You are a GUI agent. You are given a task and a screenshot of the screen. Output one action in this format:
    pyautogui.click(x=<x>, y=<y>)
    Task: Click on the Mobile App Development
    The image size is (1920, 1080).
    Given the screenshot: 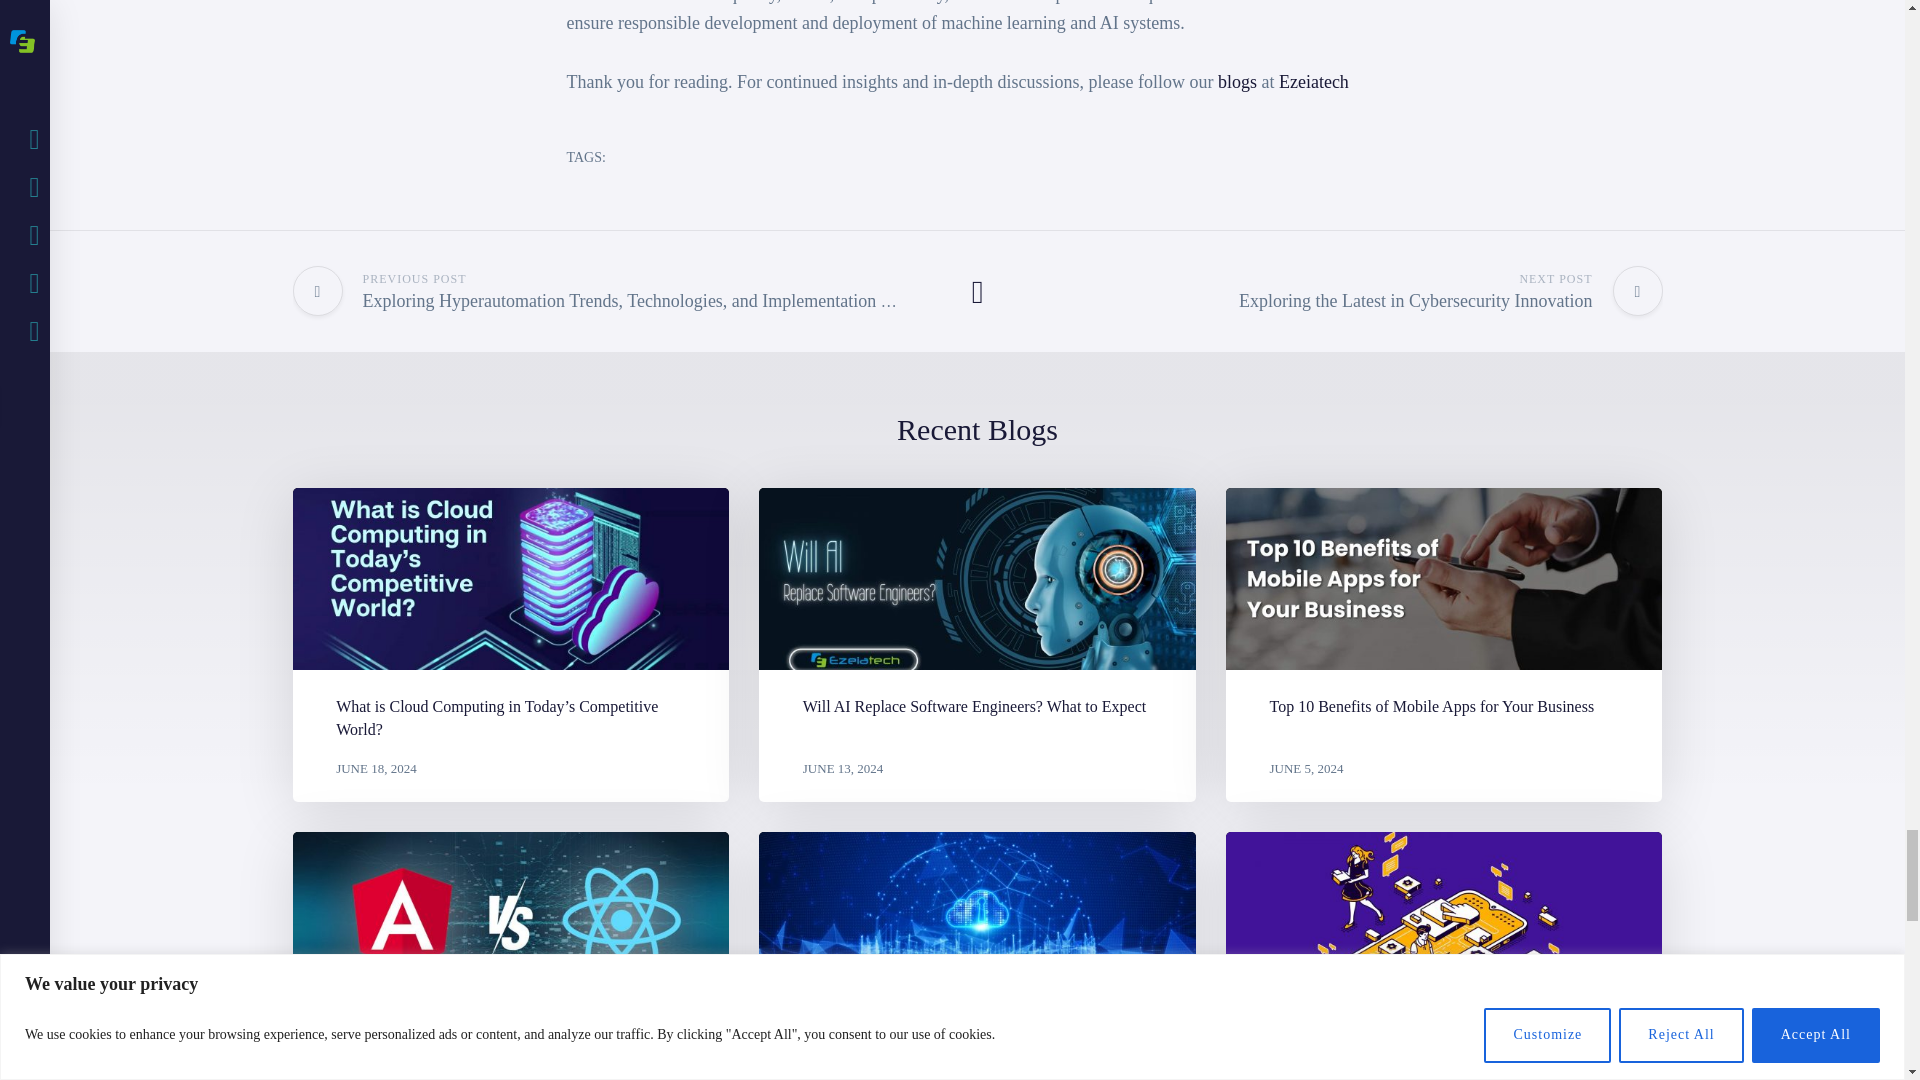 What is the action you would take?
    pyautogui.click(x=1444, y=922)
    